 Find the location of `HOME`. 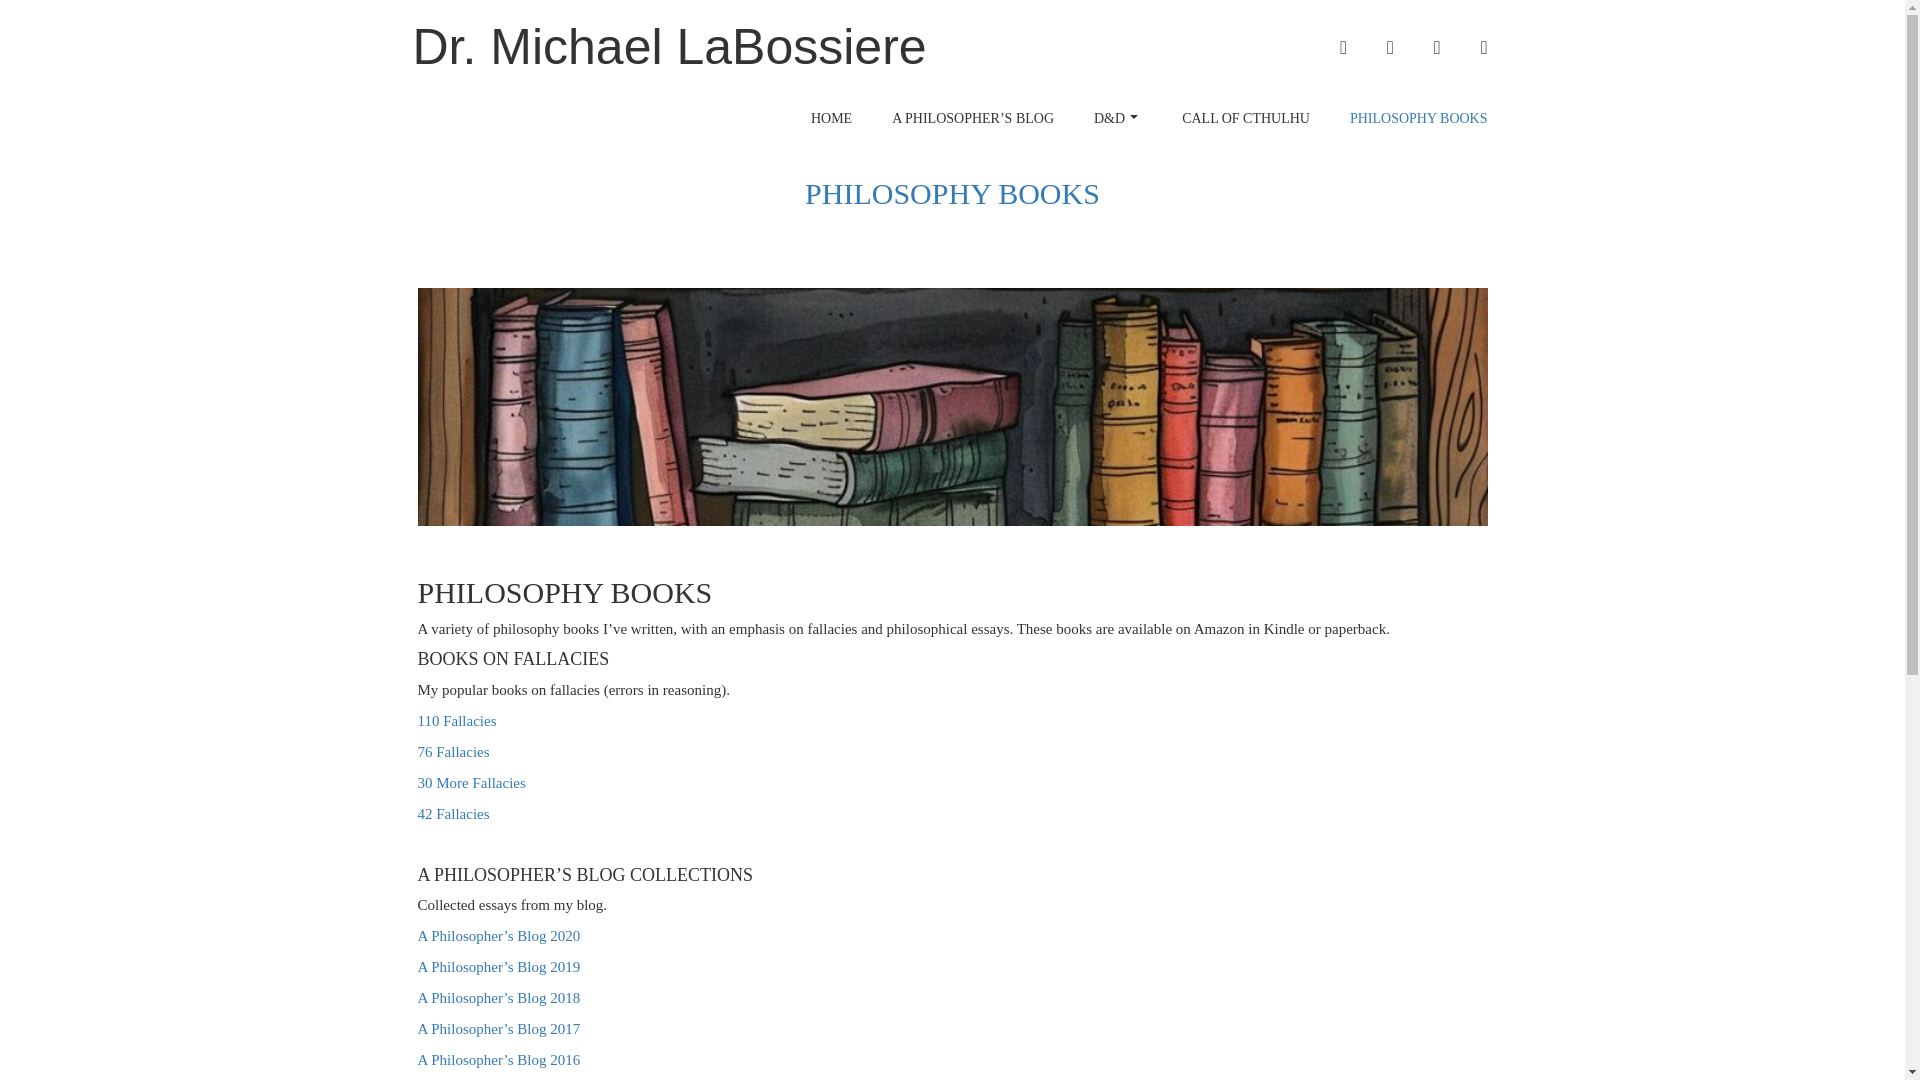

HOME is located at coordinates (831, 118).